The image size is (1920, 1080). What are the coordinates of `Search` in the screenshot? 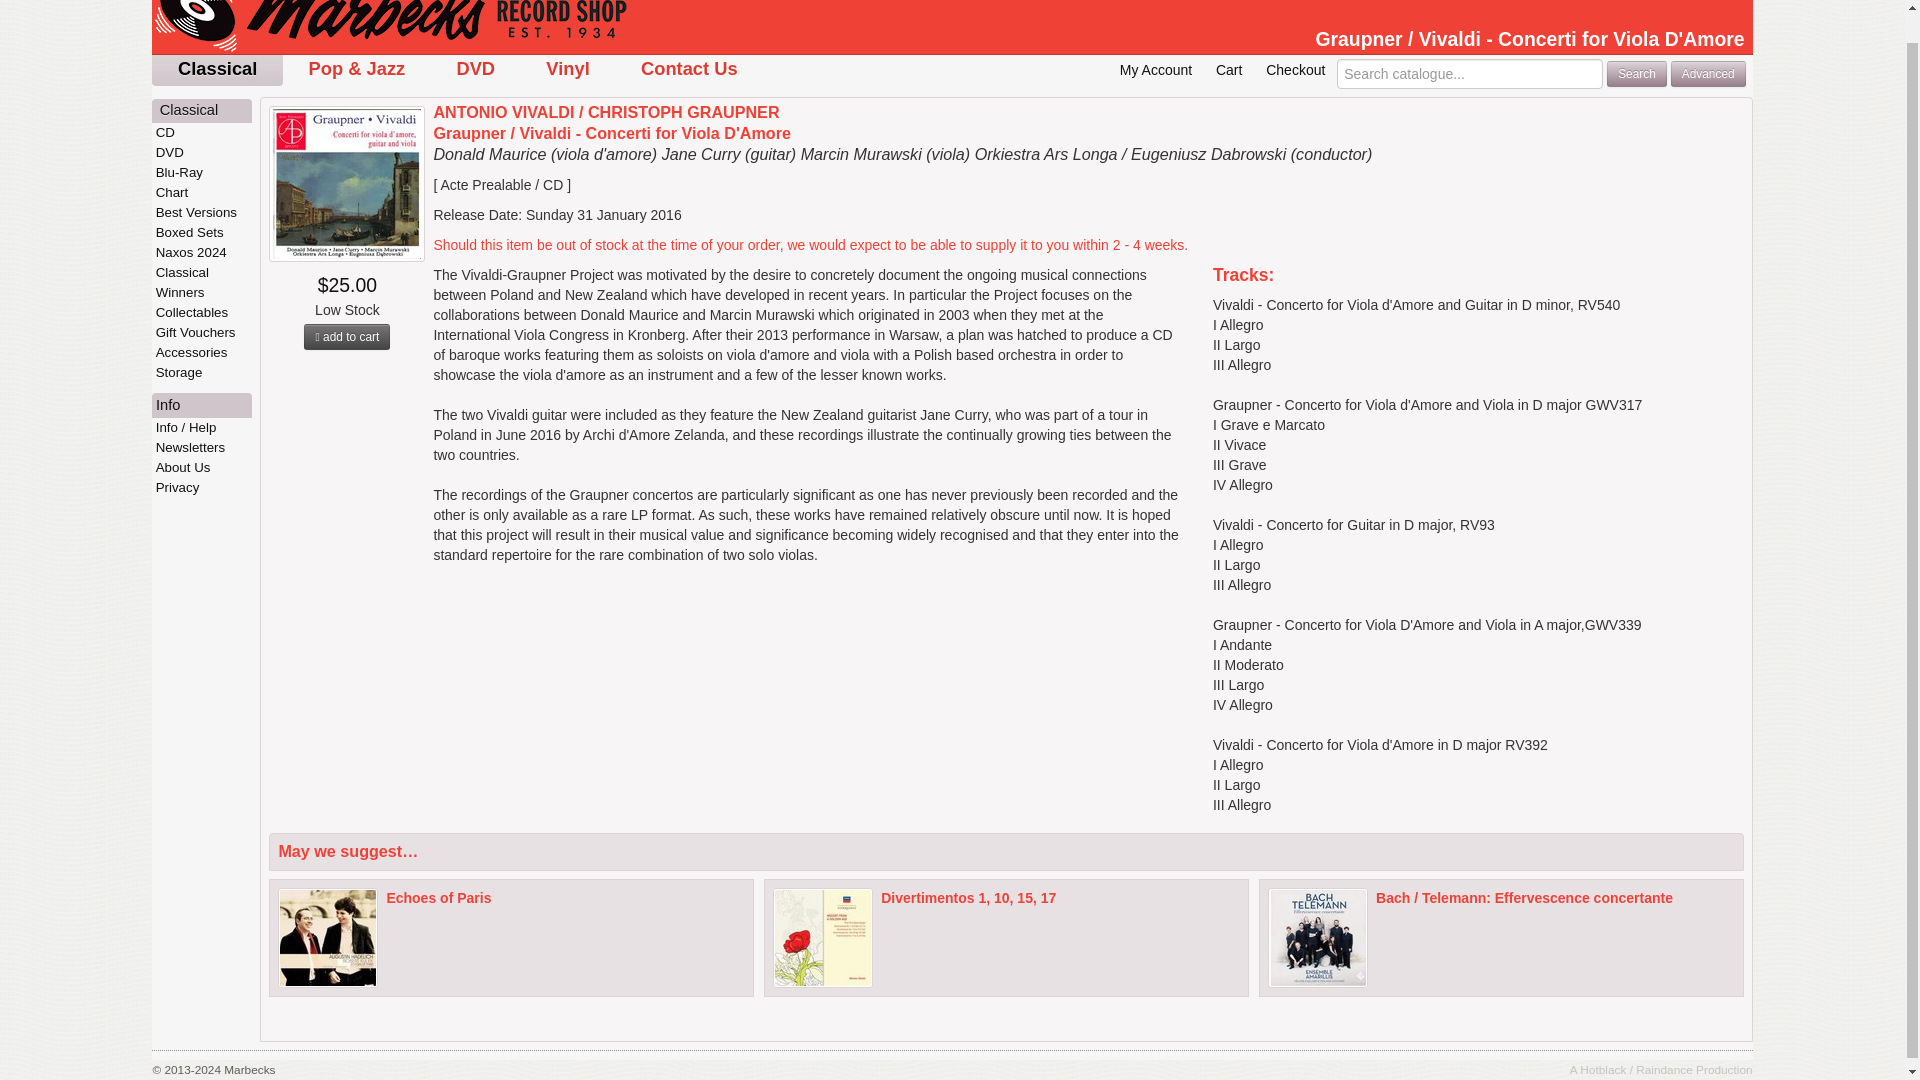 It's located at (1636, 73).